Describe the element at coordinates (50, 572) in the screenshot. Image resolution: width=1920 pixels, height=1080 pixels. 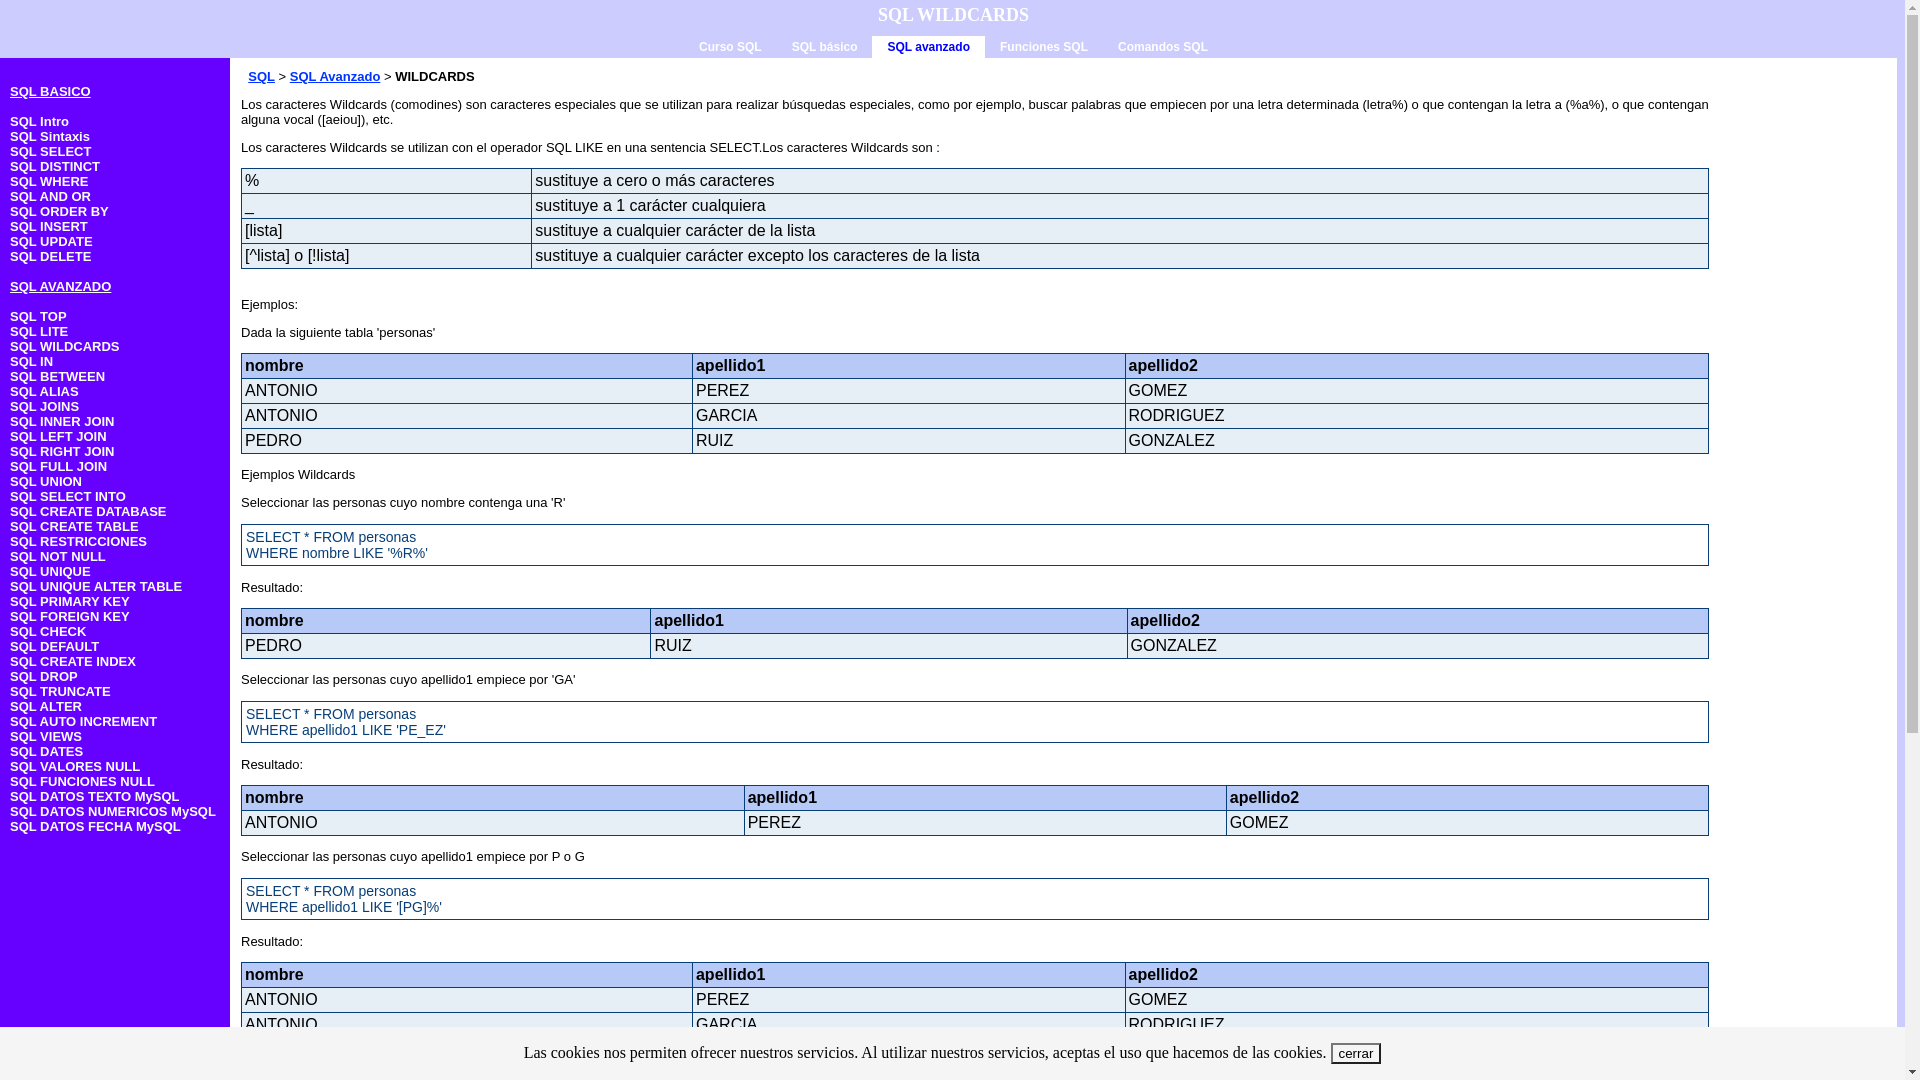
I see `SQL UNIQUE` at that location.